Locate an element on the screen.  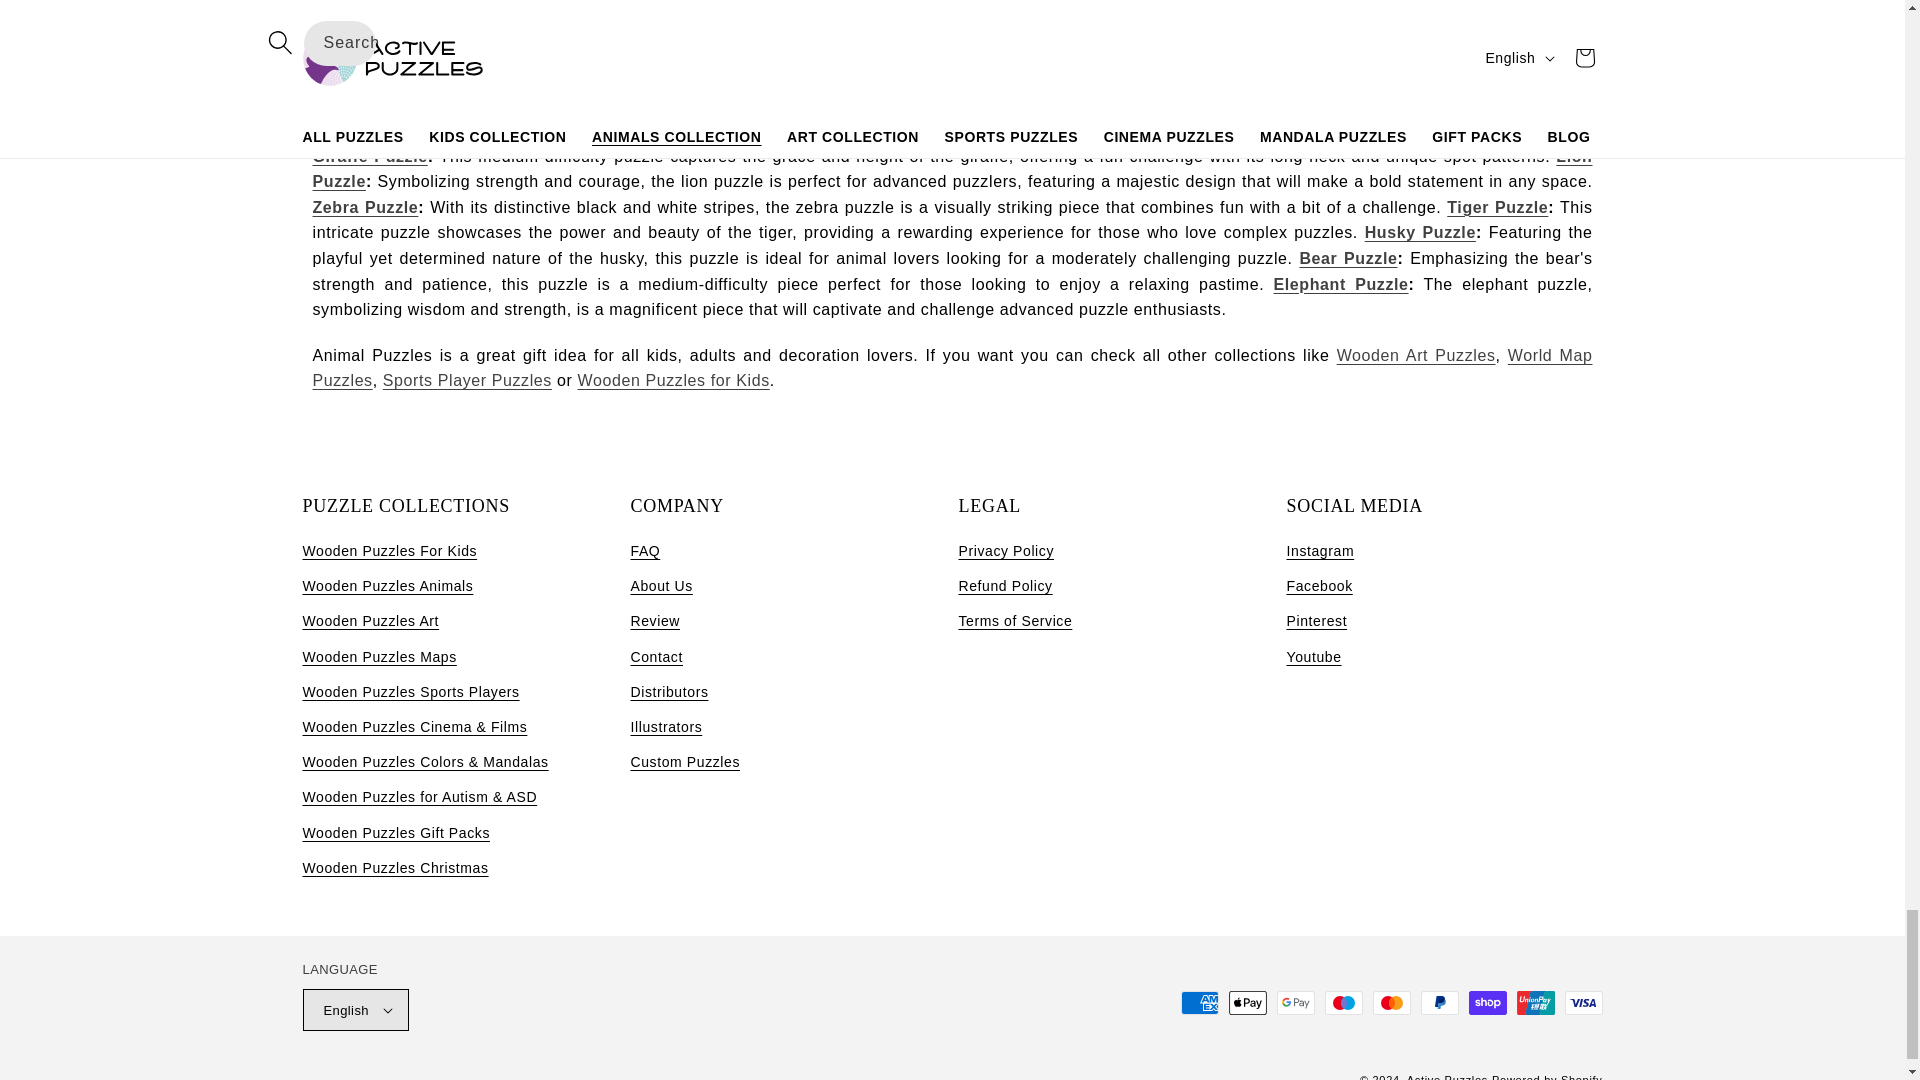
Giraffe Wooden Puzzle is located at coordinates (368, 156).